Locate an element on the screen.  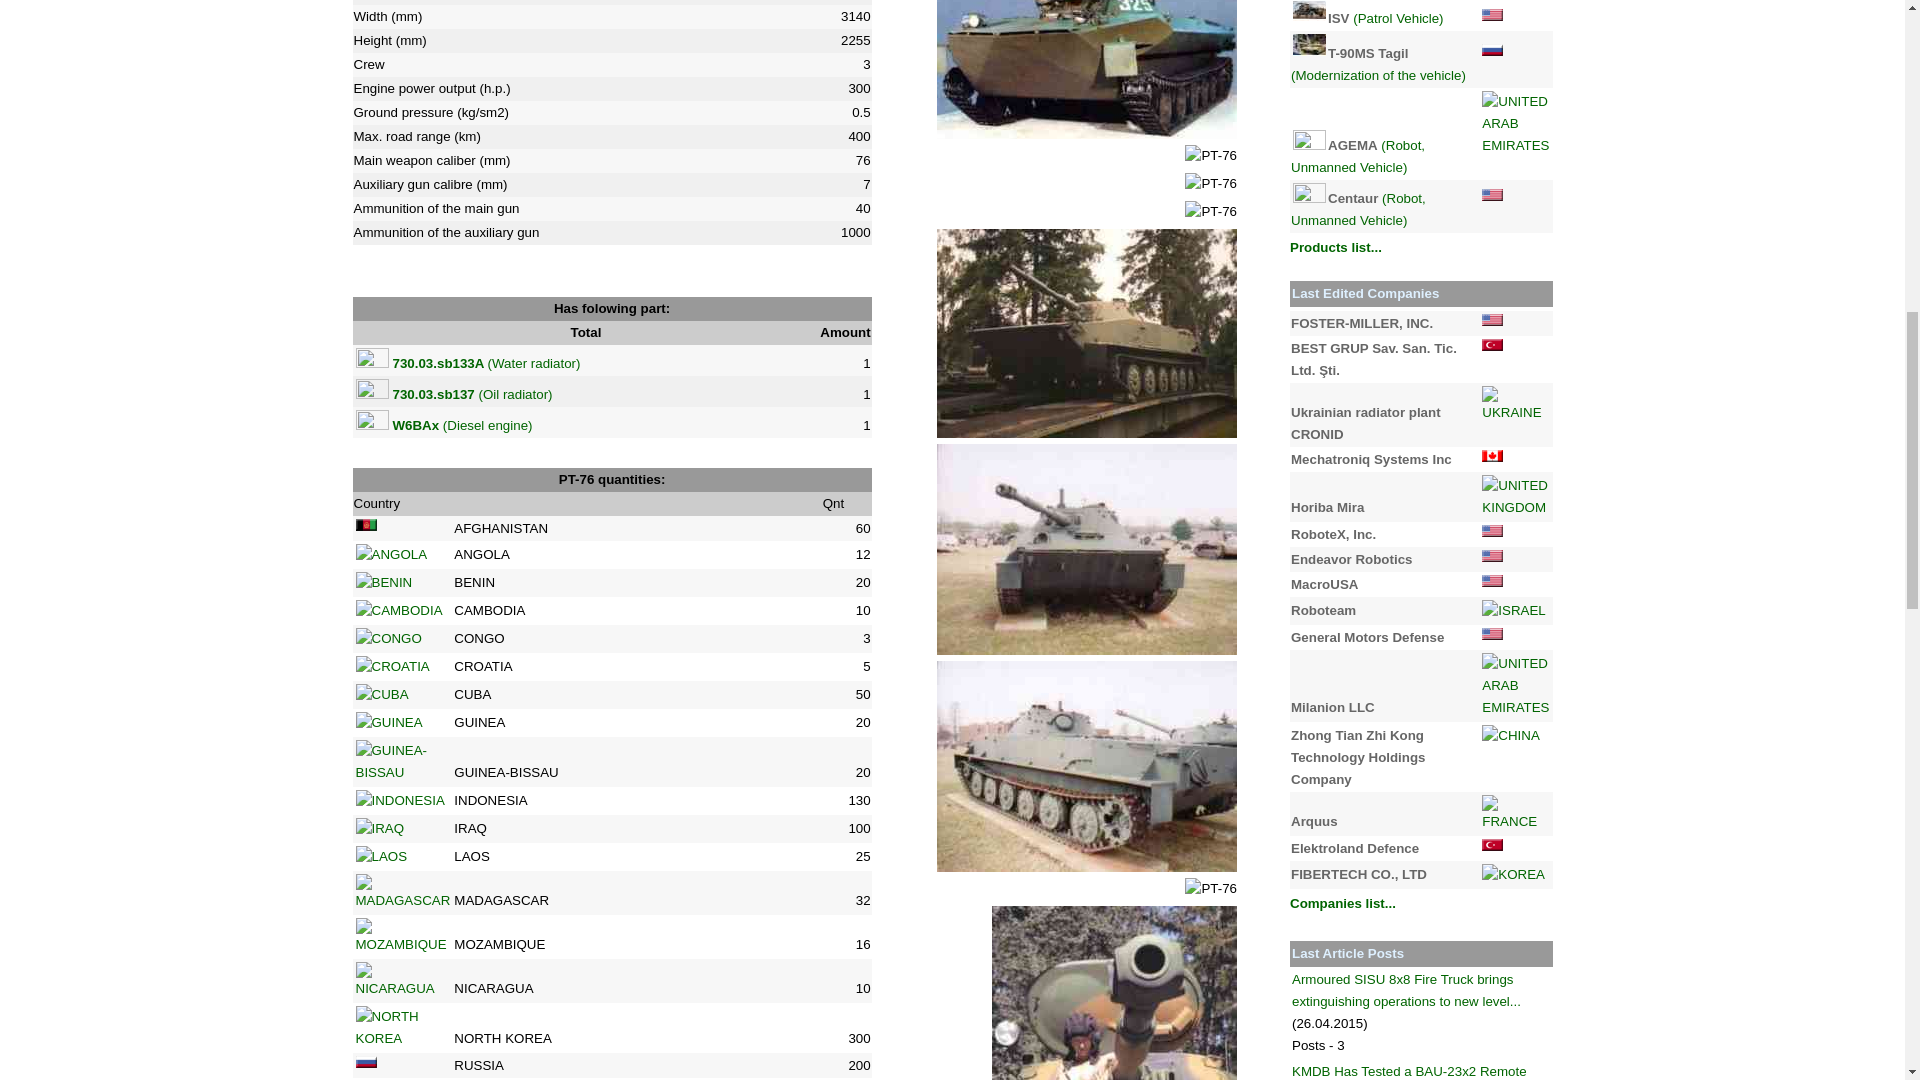
730.03.sb133A is located at coordinates (439, 364).